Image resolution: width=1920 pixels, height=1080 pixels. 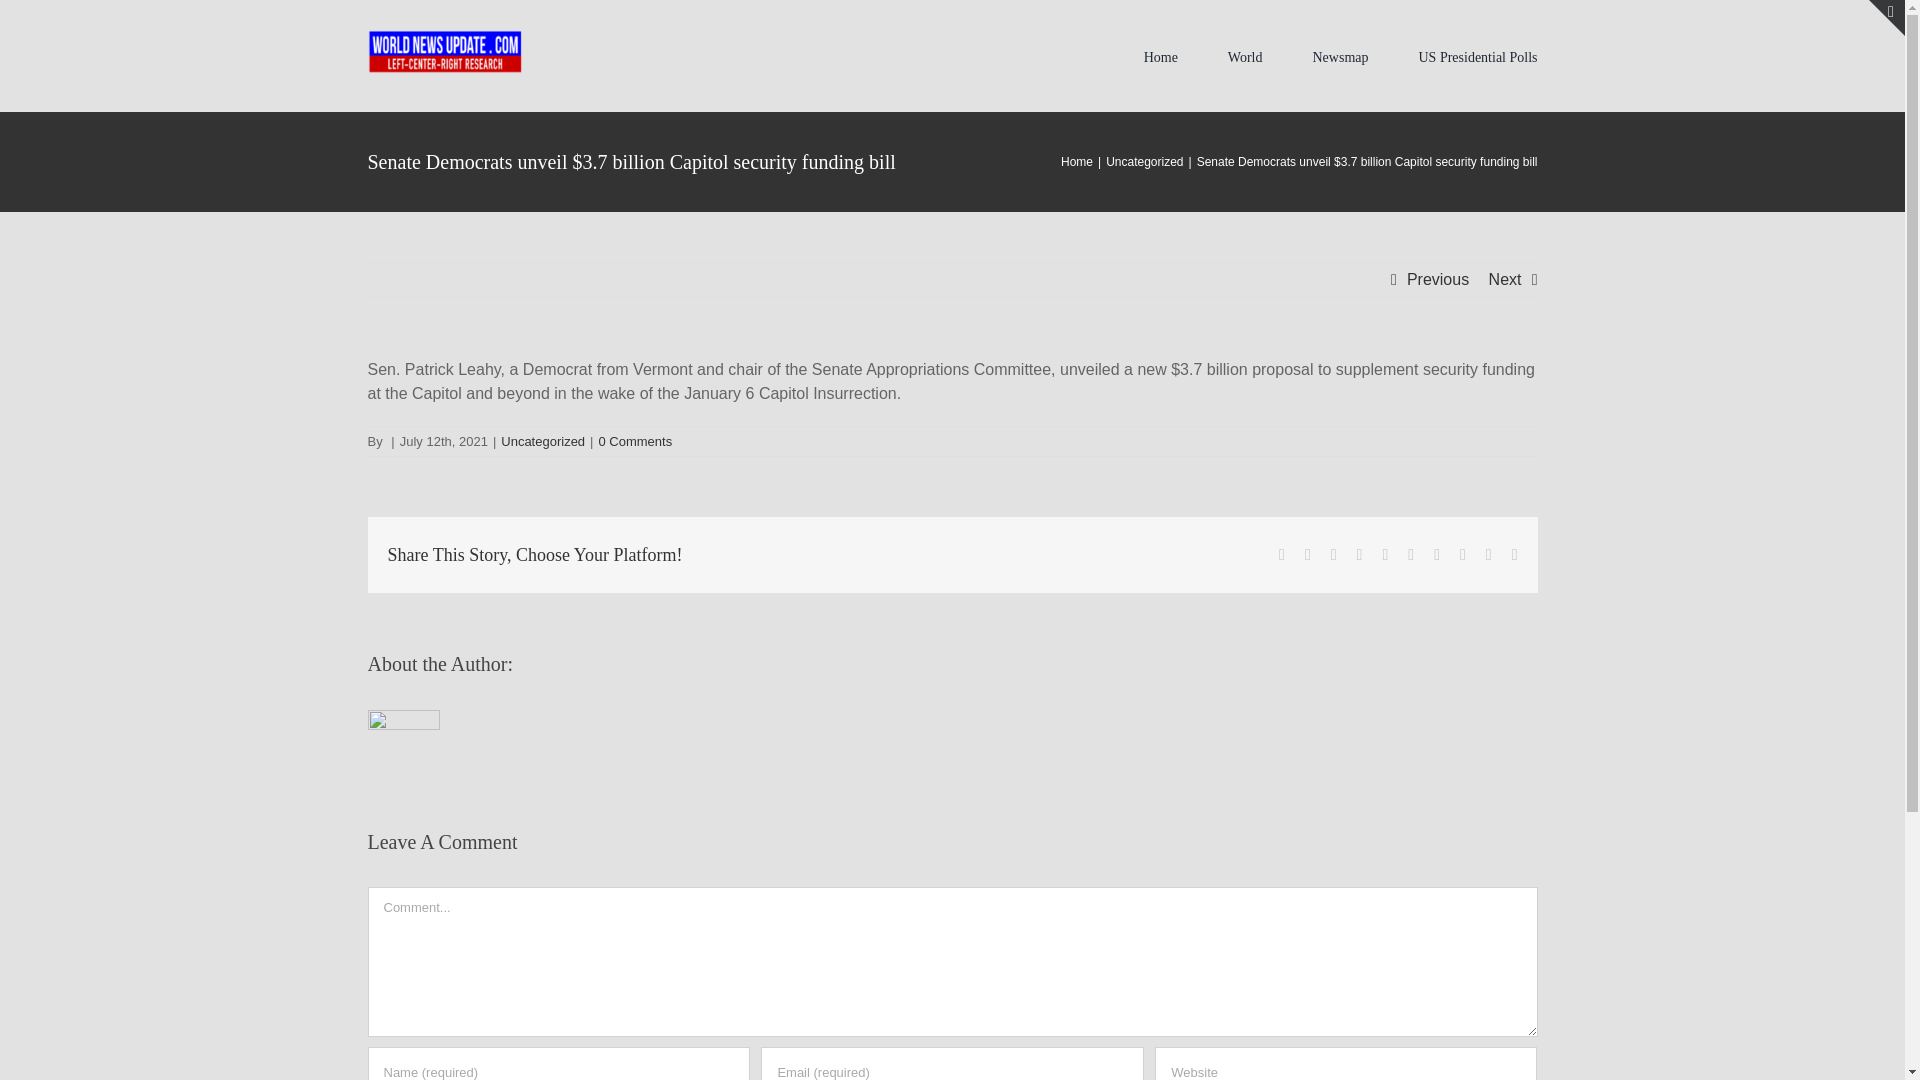 I want to click on Next, so click(x=1506, y=280).